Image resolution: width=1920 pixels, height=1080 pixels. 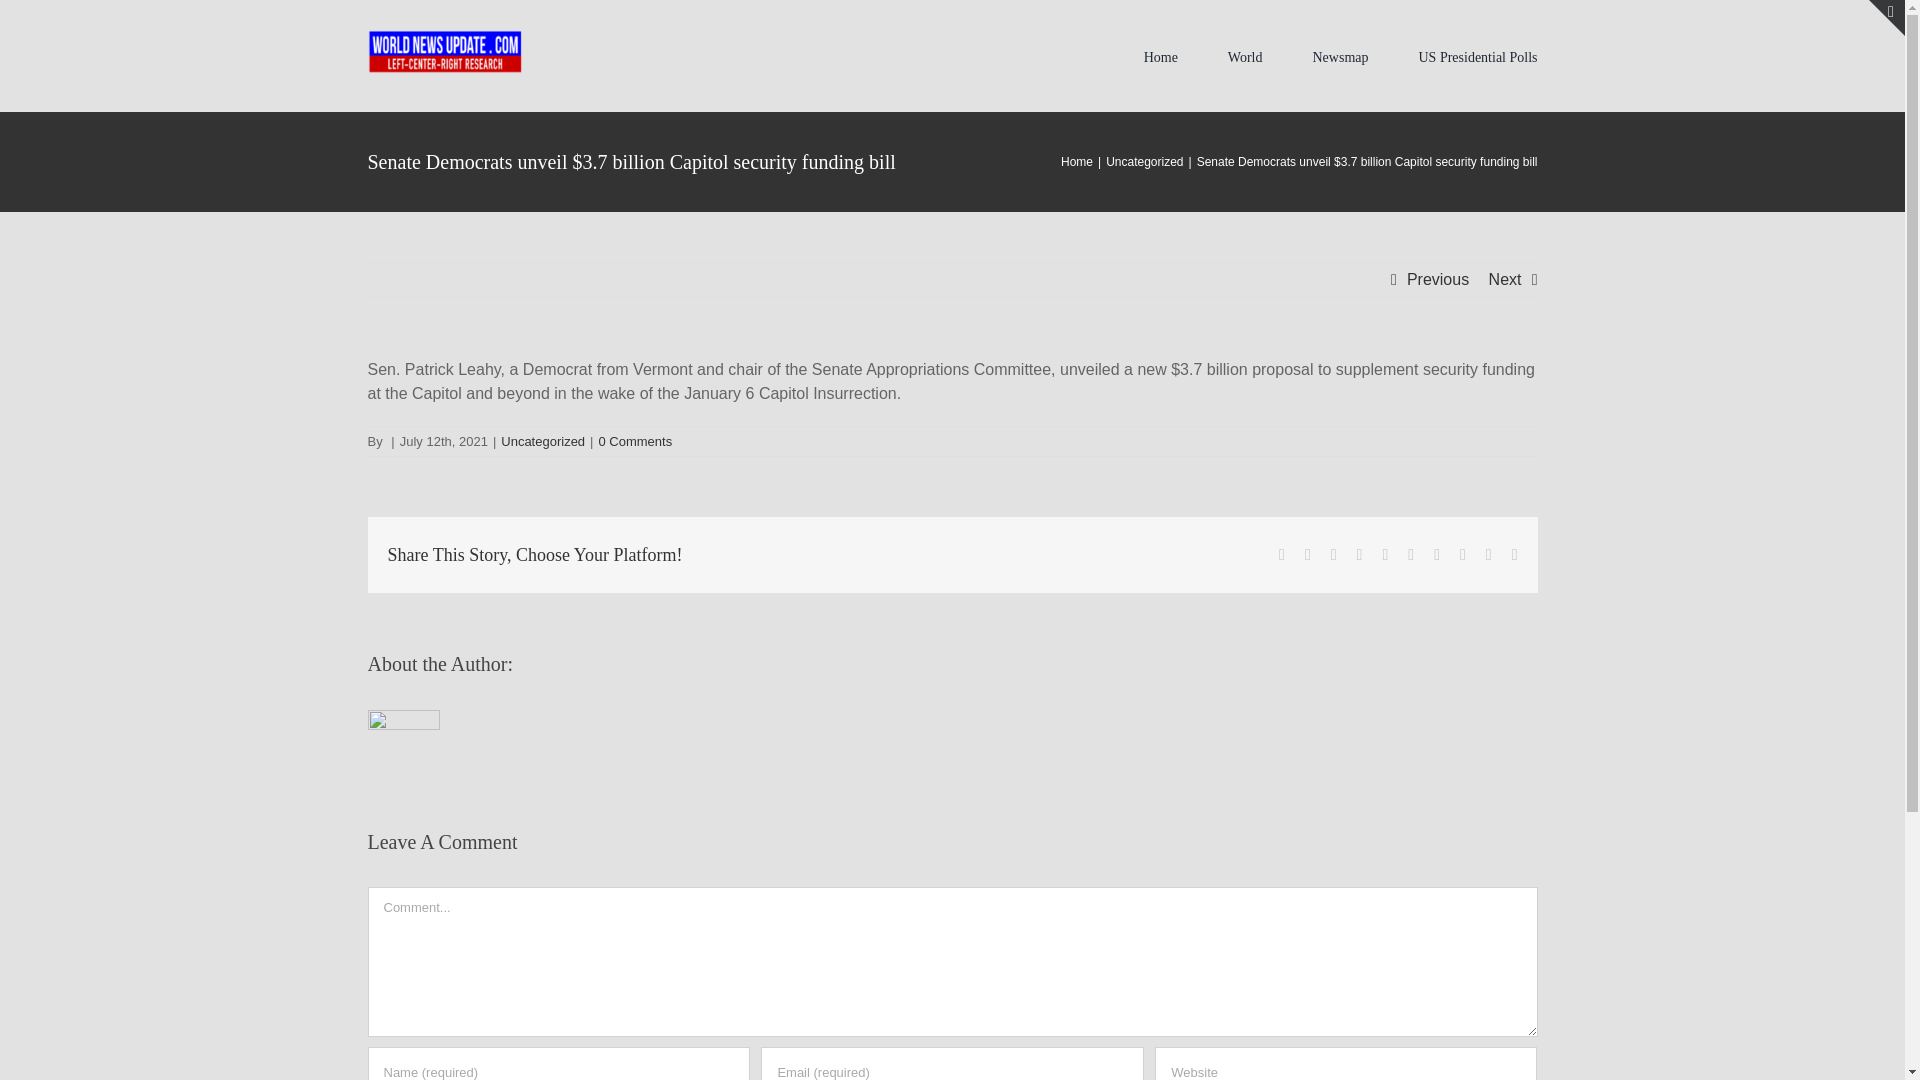 I want to click on Next, so click(x=1506, y=280).